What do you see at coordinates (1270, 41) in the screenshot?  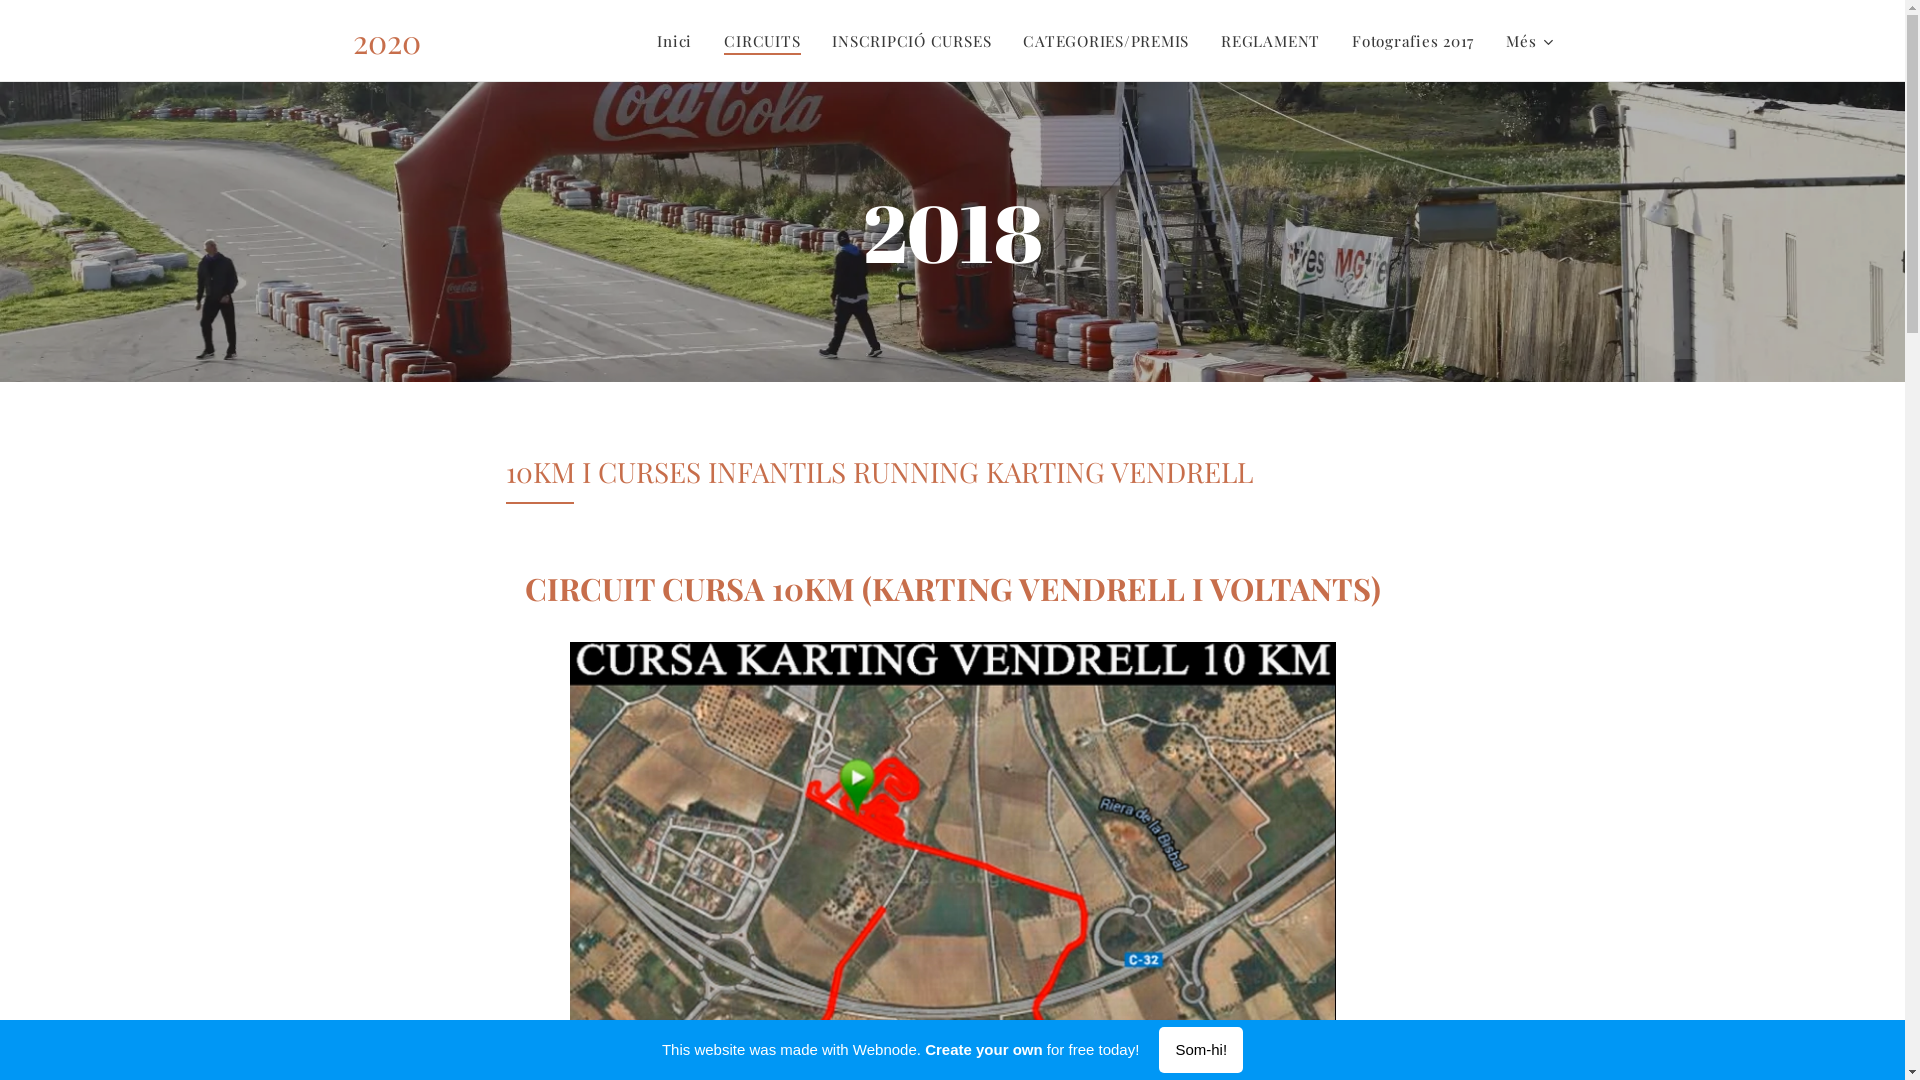 I see `REGLAMENT` at bounding box center [1270, 41].